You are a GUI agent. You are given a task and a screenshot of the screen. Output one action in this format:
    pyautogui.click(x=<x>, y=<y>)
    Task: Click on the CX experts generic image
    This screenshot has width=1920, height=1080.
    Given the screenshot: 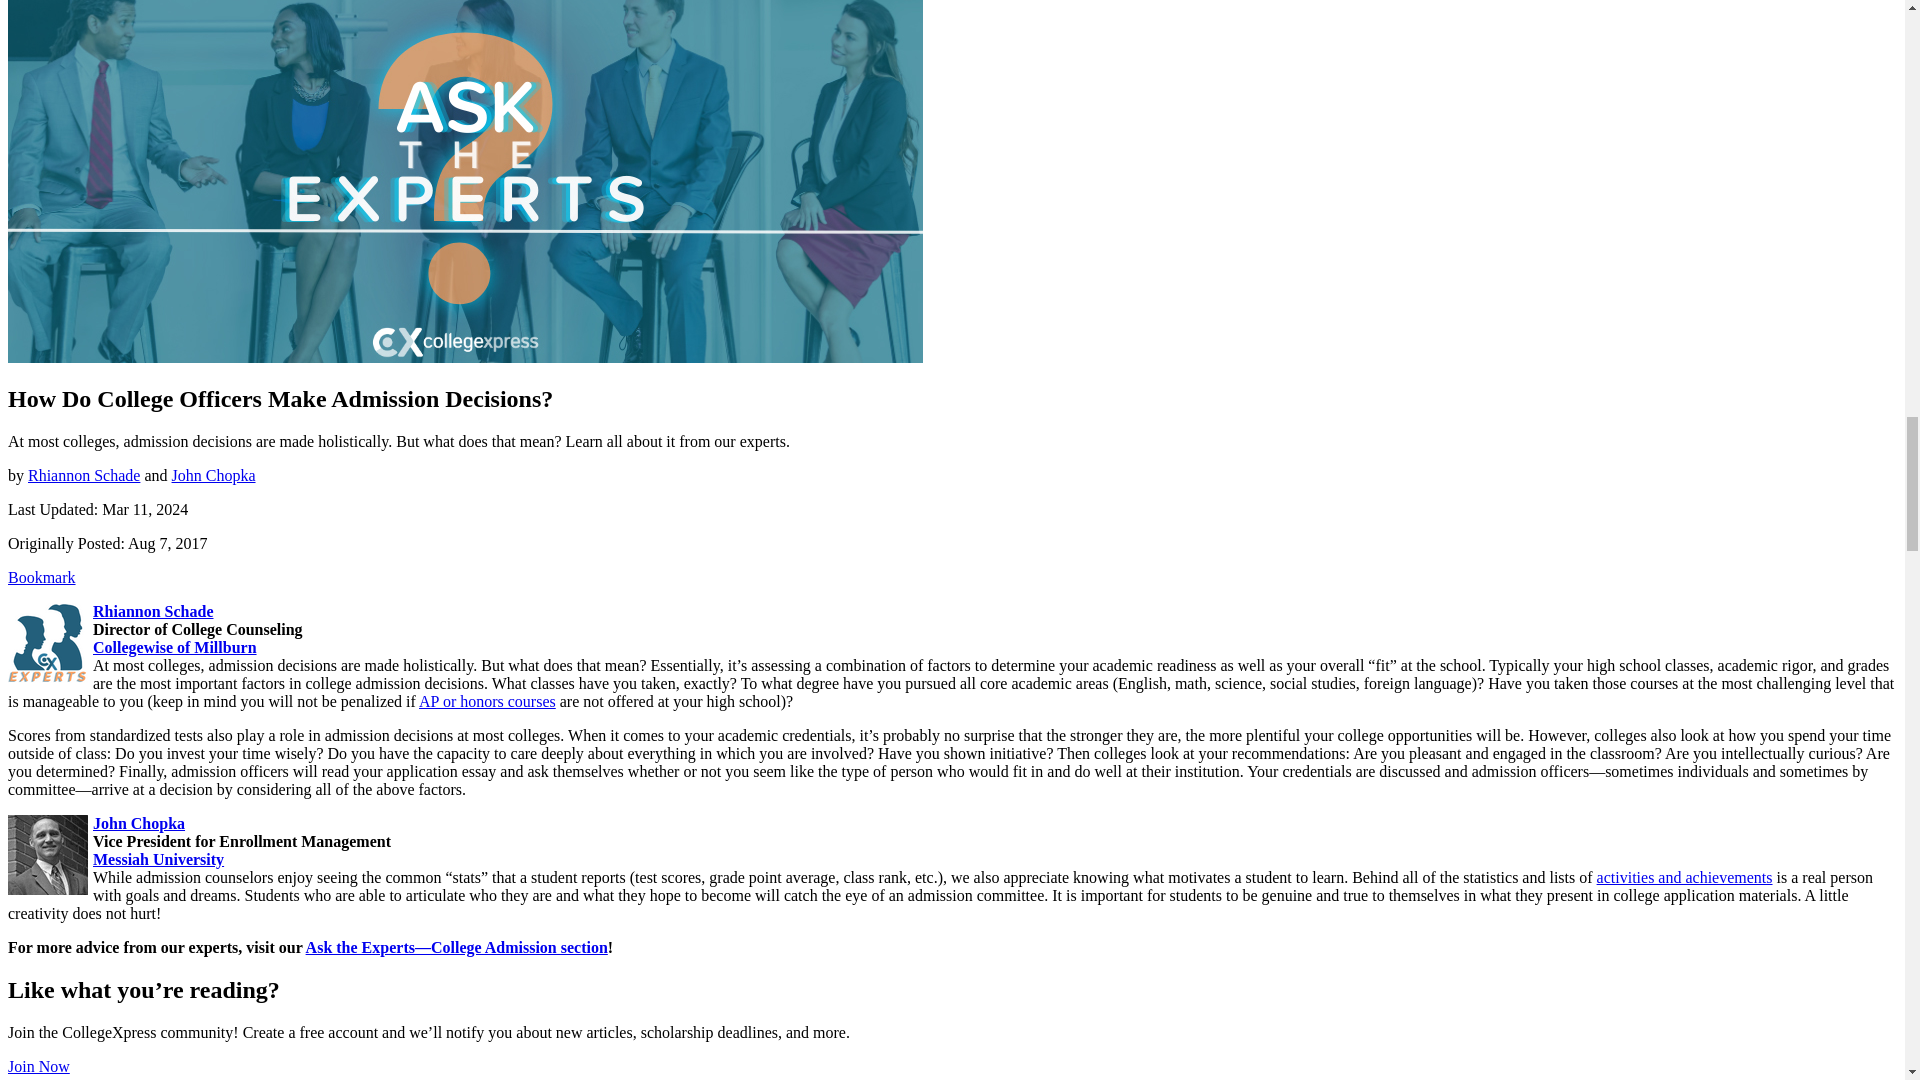 What is the action you would take?
    pyautogui.click(x=48, y=642)
    